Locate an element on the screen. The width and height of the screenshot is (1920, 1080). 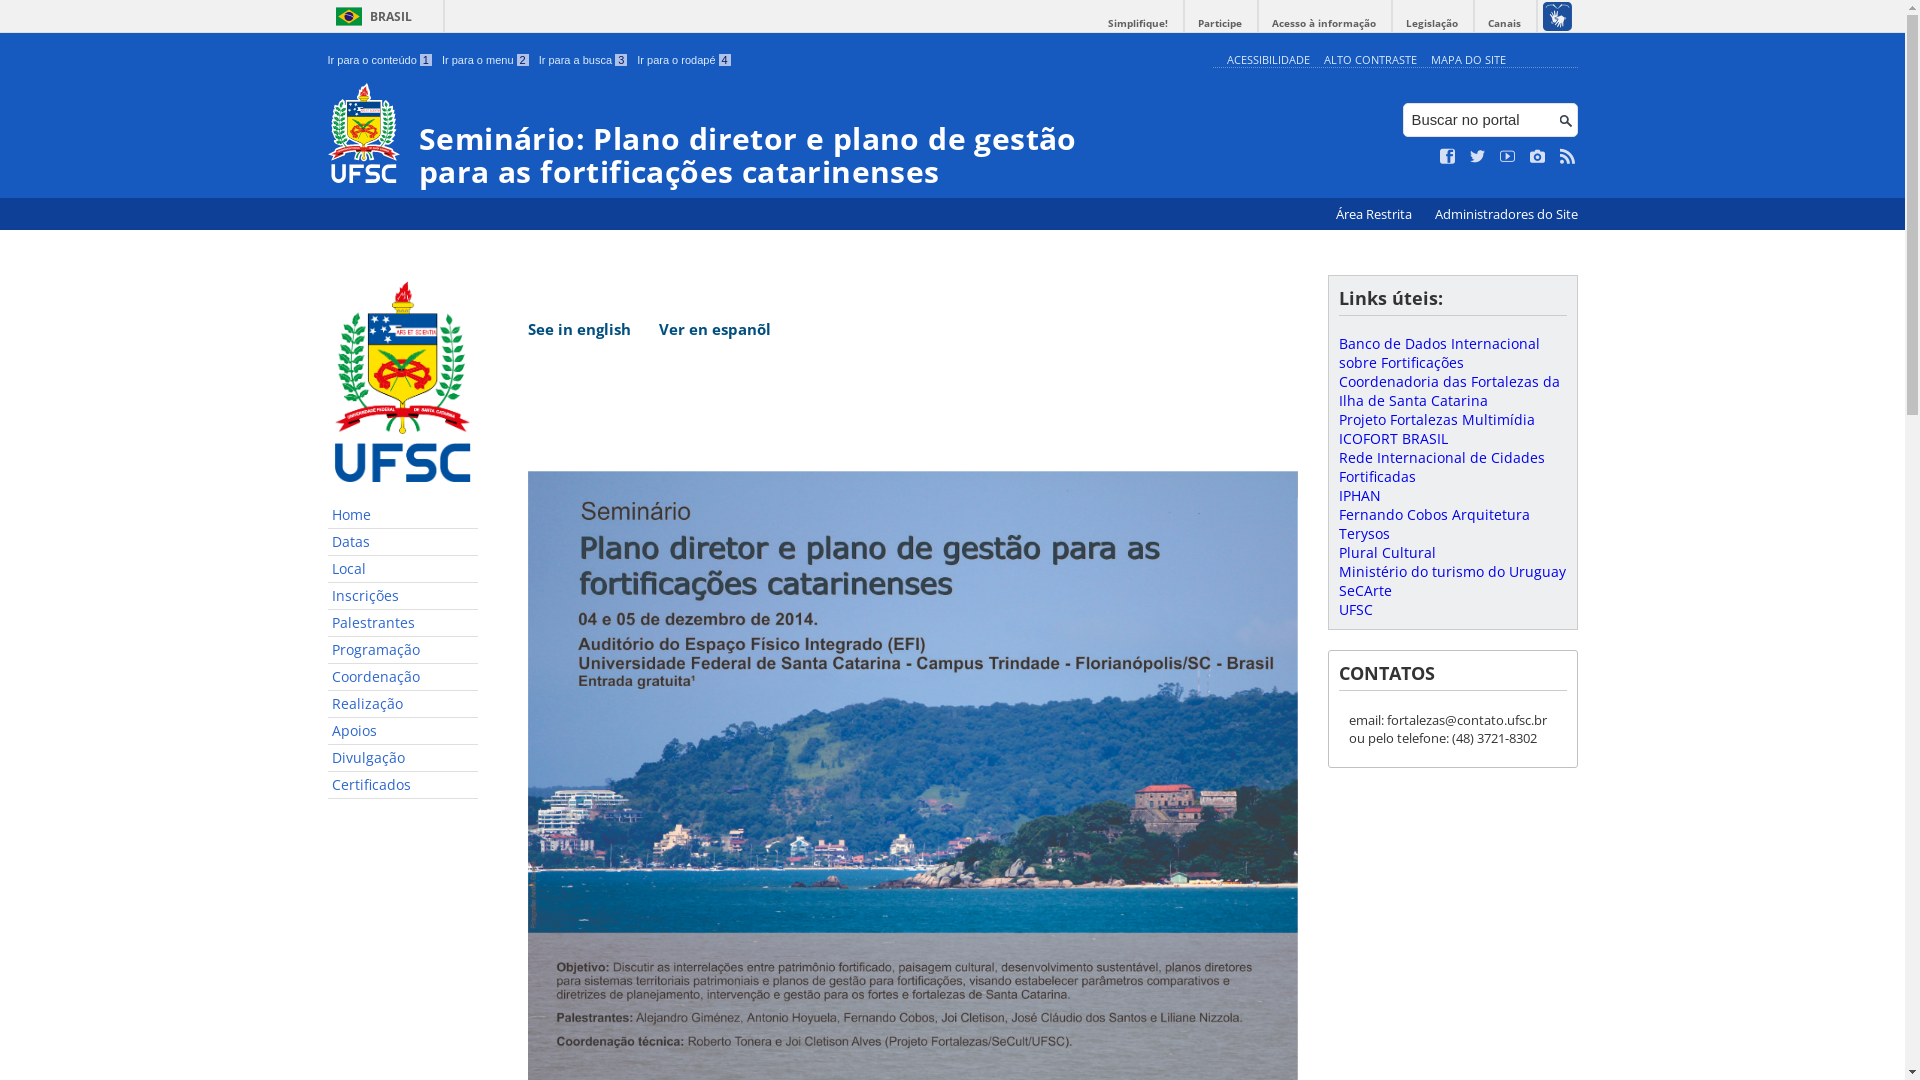
Terysos is located at coordinates (1364, 534).